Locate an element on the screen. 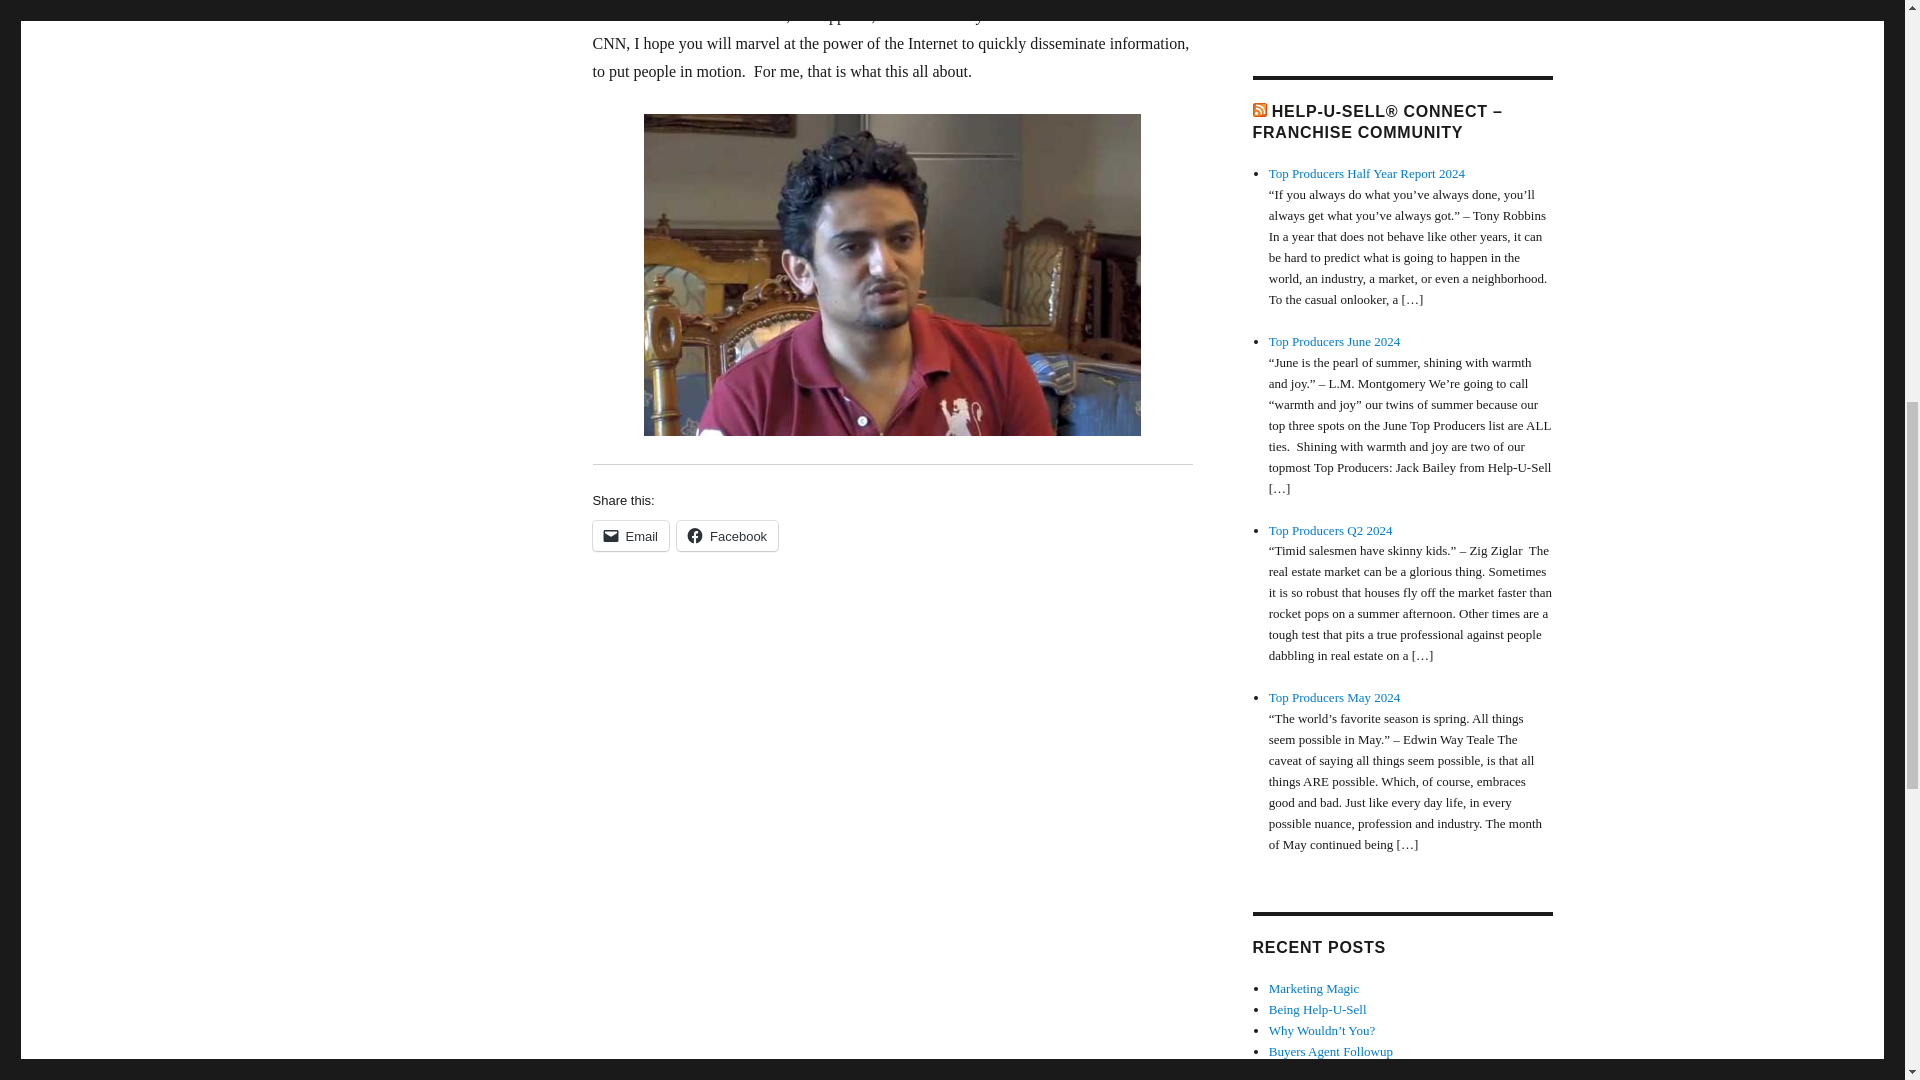  Top Producers Q2 2024 is located at coordinates (1331, 528).